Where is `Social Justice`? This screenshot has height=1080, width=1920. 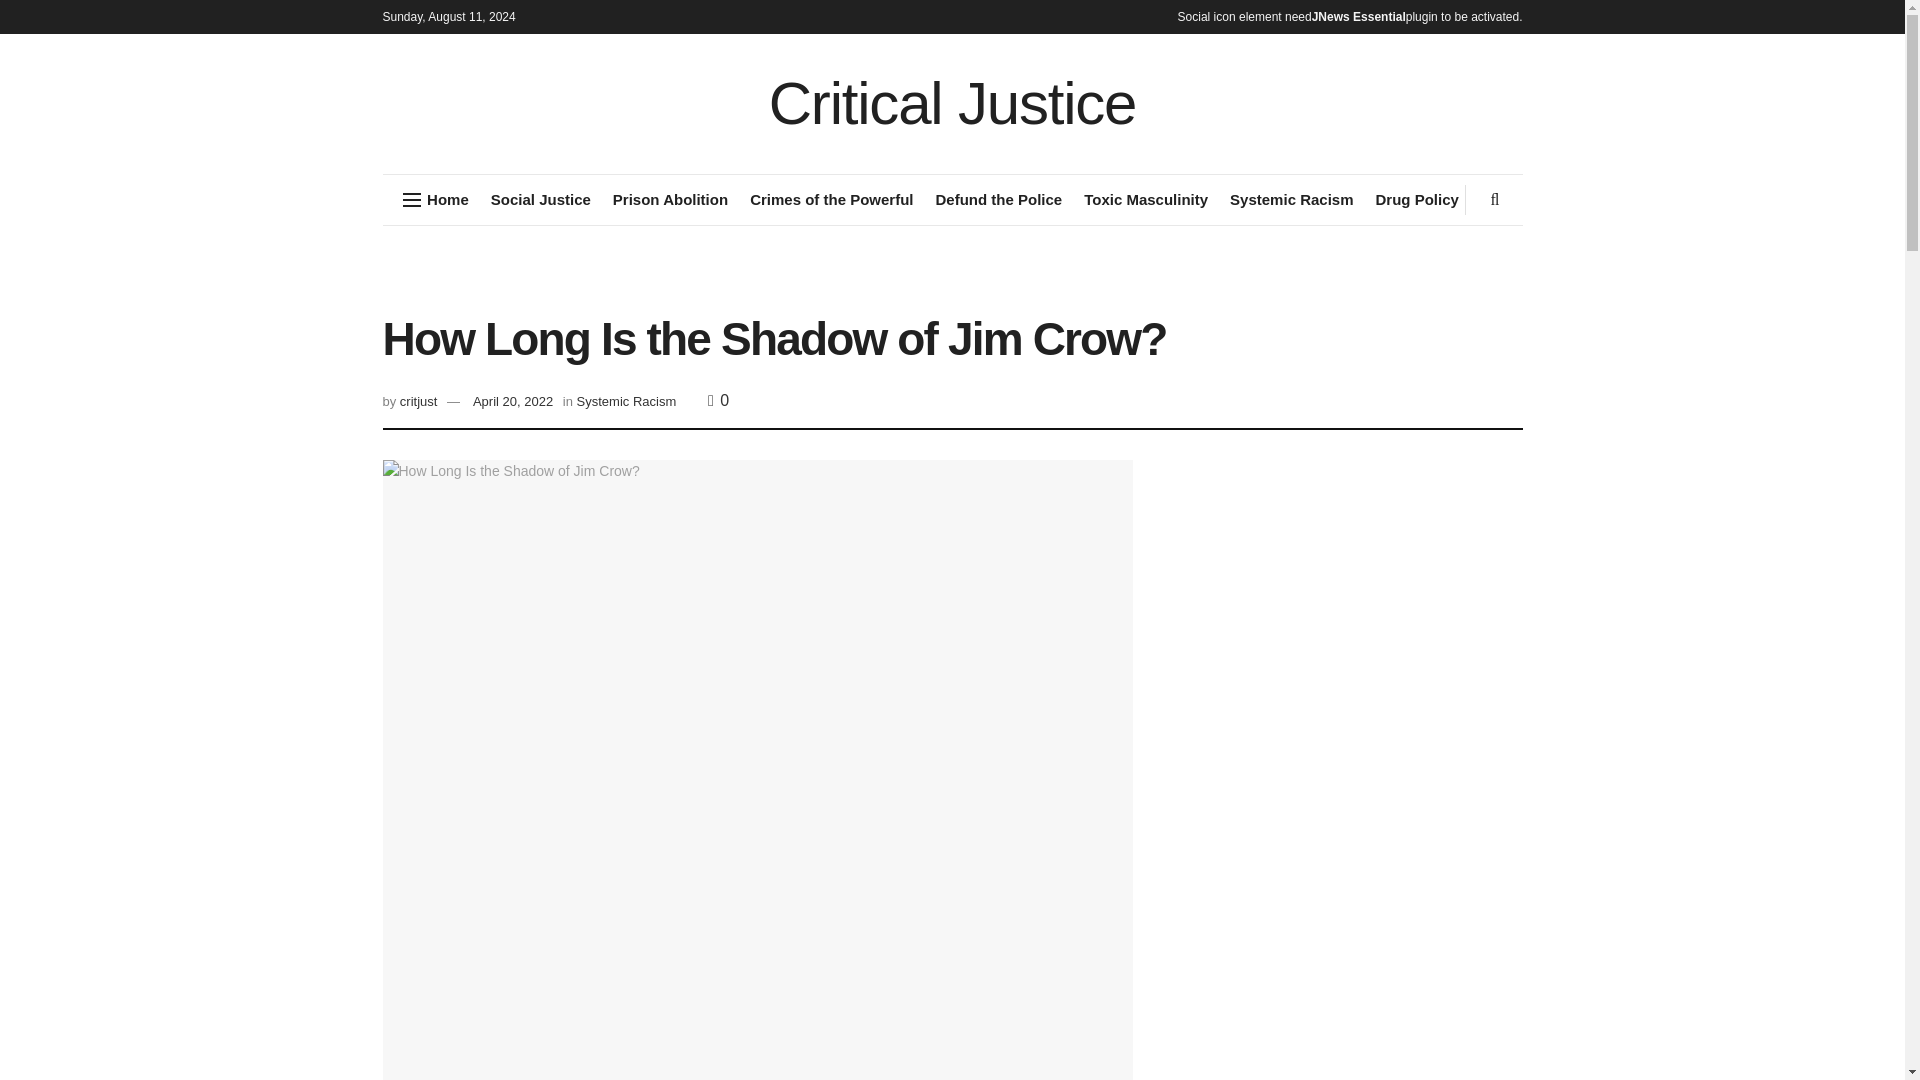 Social Justice is located at coordinates (541, 199).